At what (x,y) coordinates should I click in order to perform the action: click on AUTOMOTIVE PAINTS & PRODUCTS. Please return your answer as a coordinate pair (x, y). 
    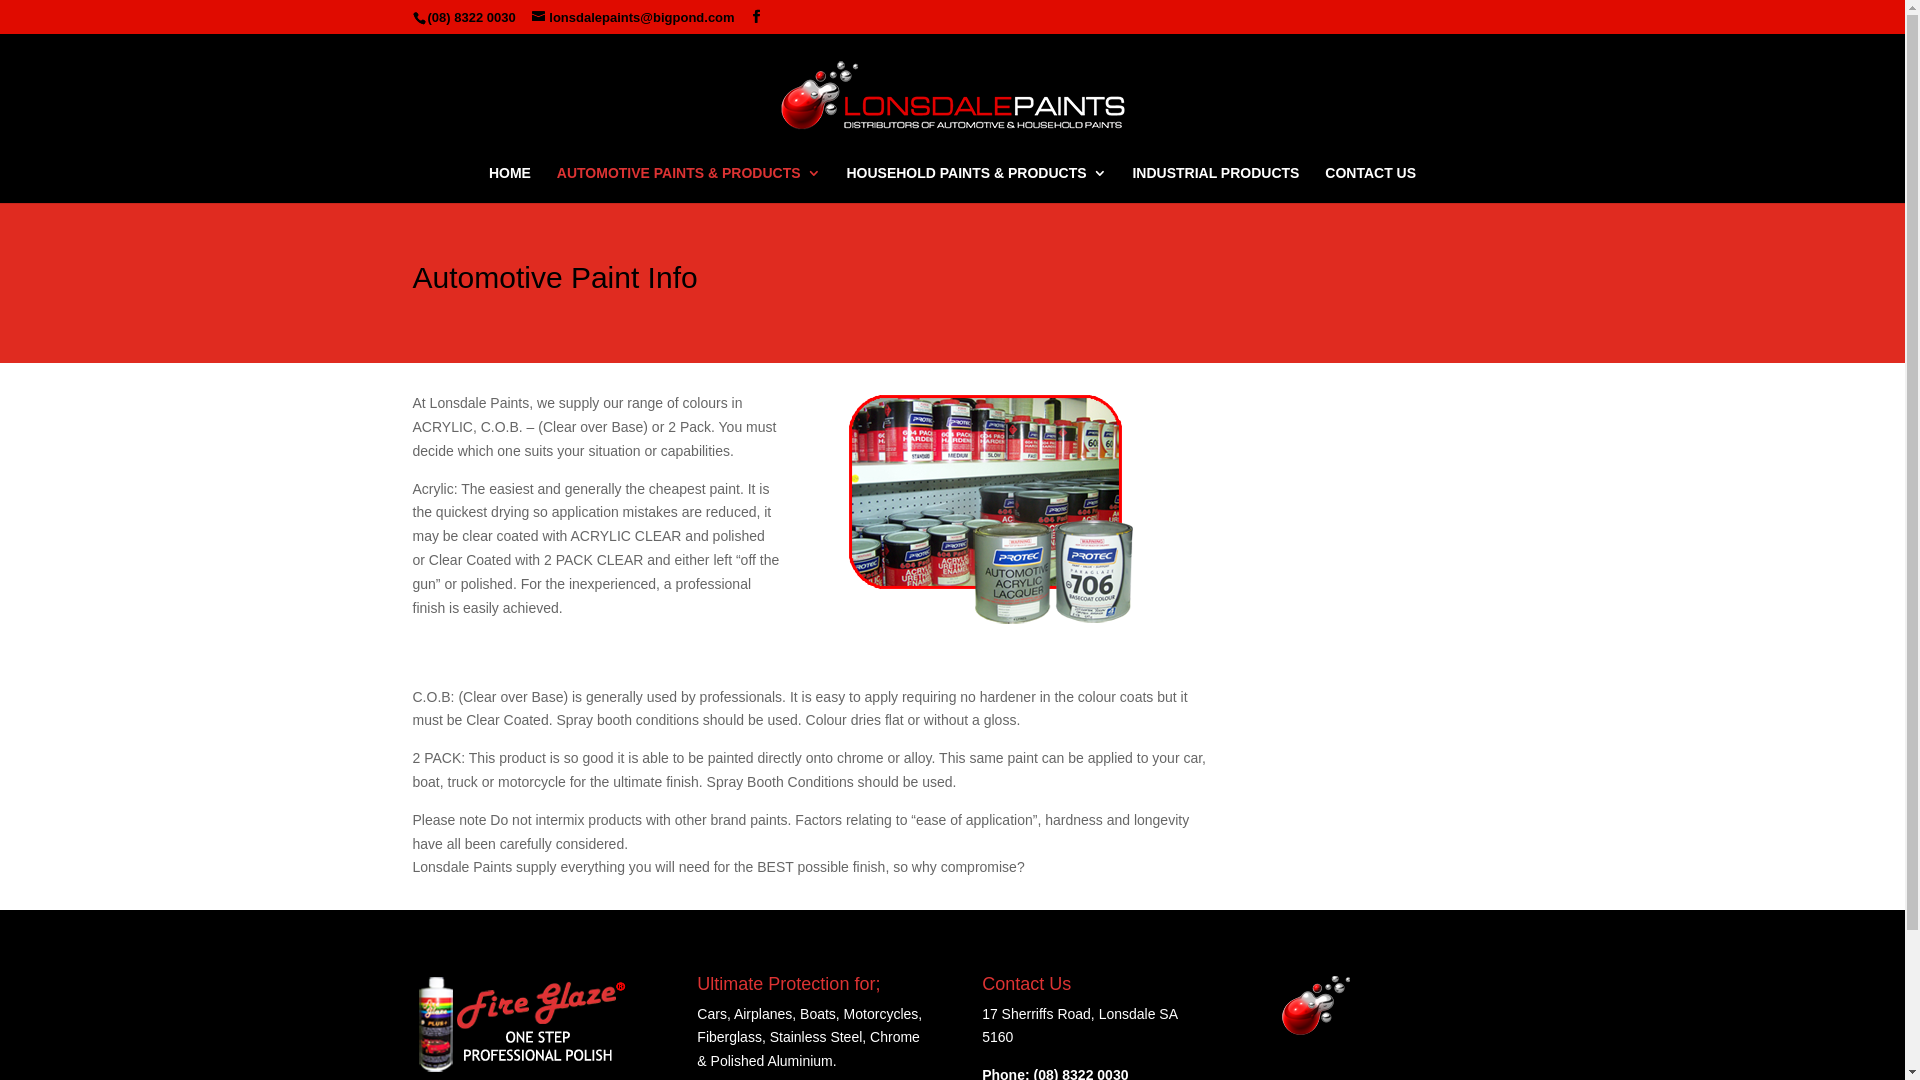
    Looking at the image, I should click on (689, 184).